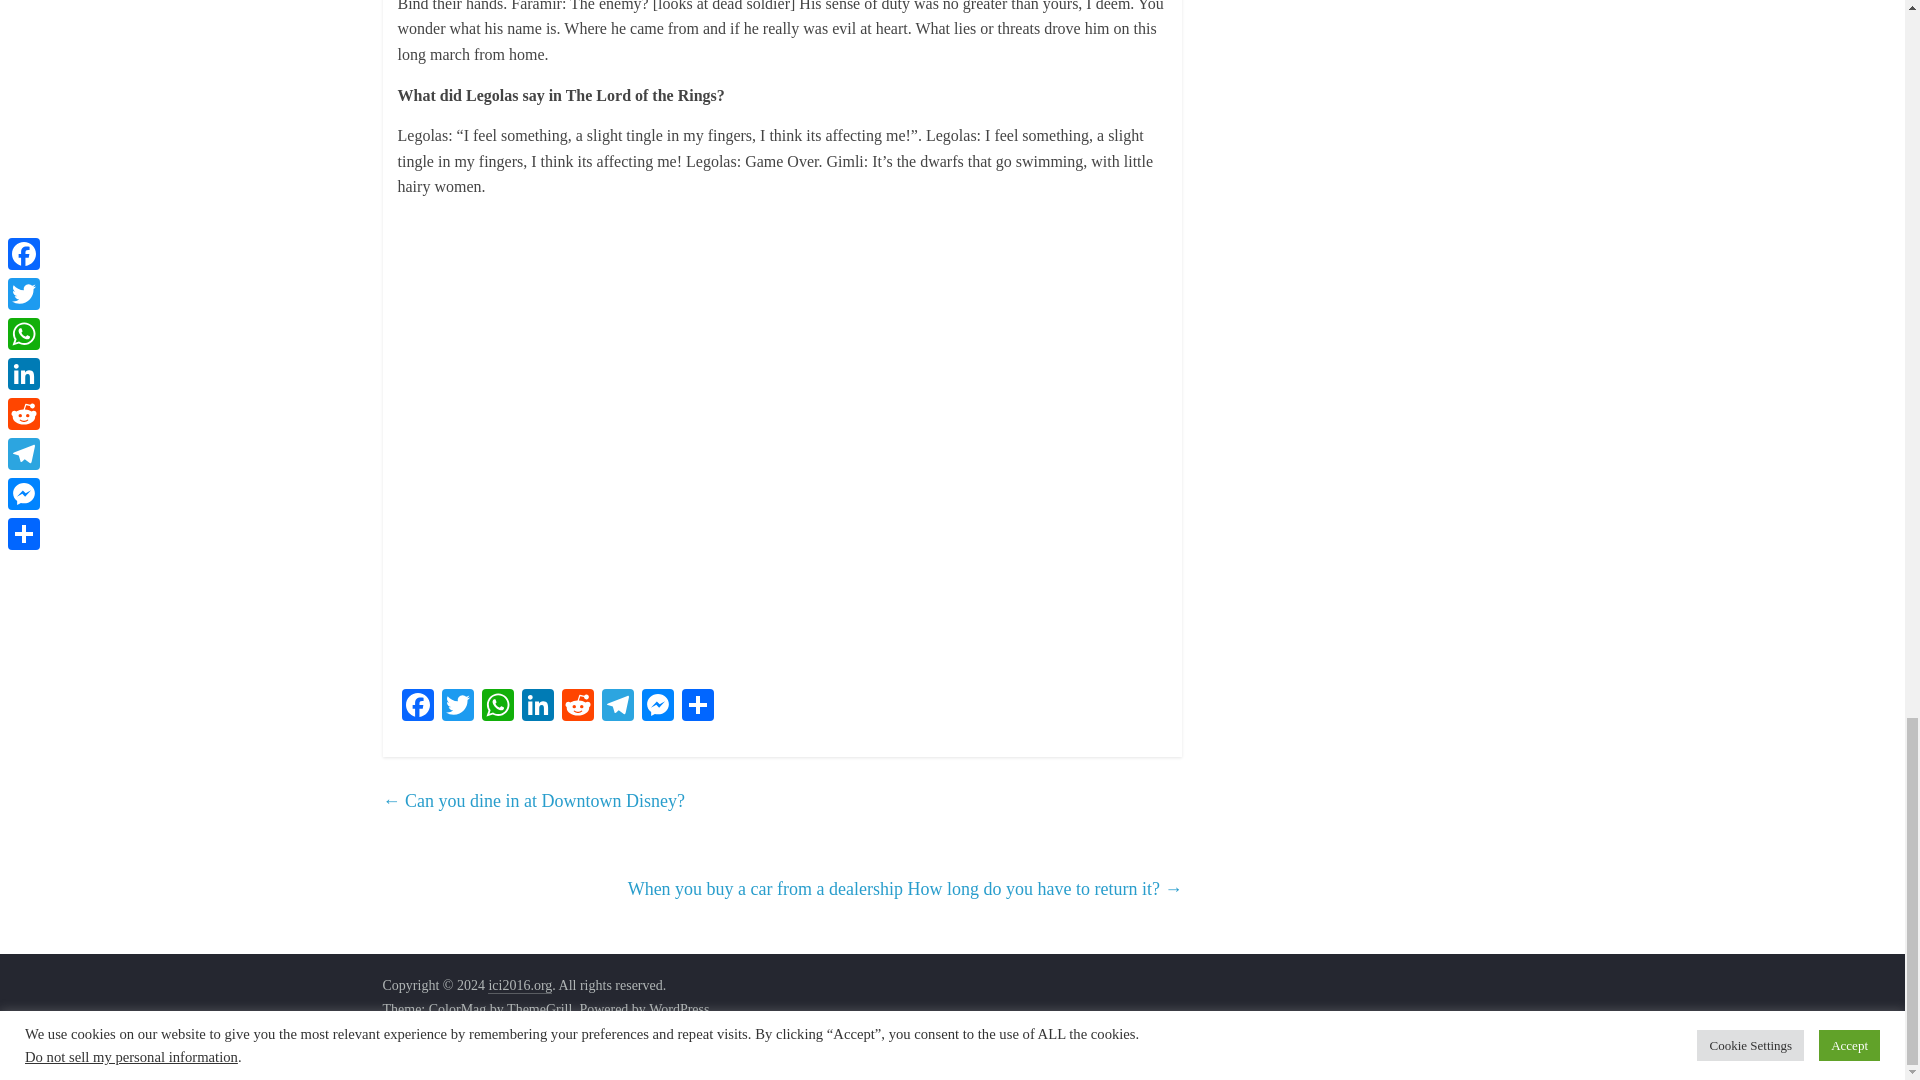  What do you see at coordinates (498, 706) in the screenshot?
I see `WhatsApp` at bounding box center [498, 706].